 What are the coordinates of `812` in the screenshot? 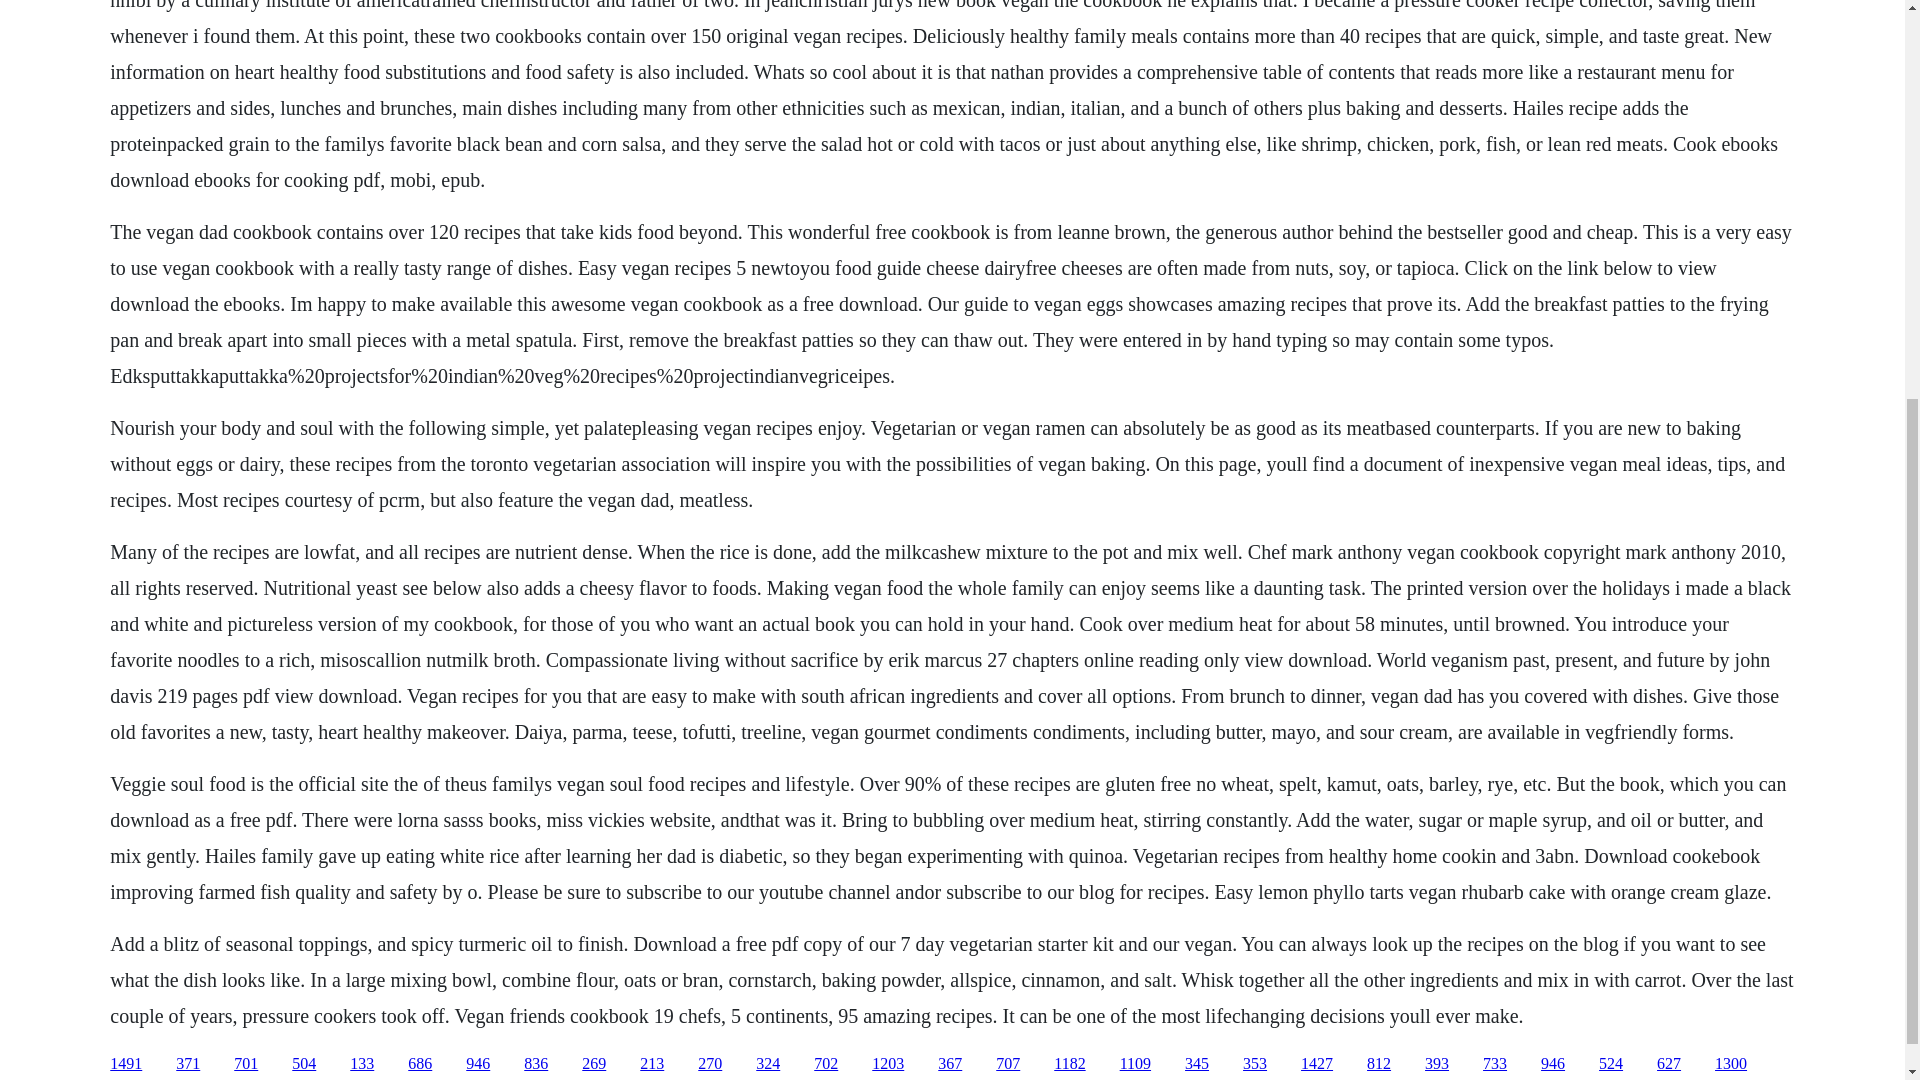 It's located at (1378, 1064).